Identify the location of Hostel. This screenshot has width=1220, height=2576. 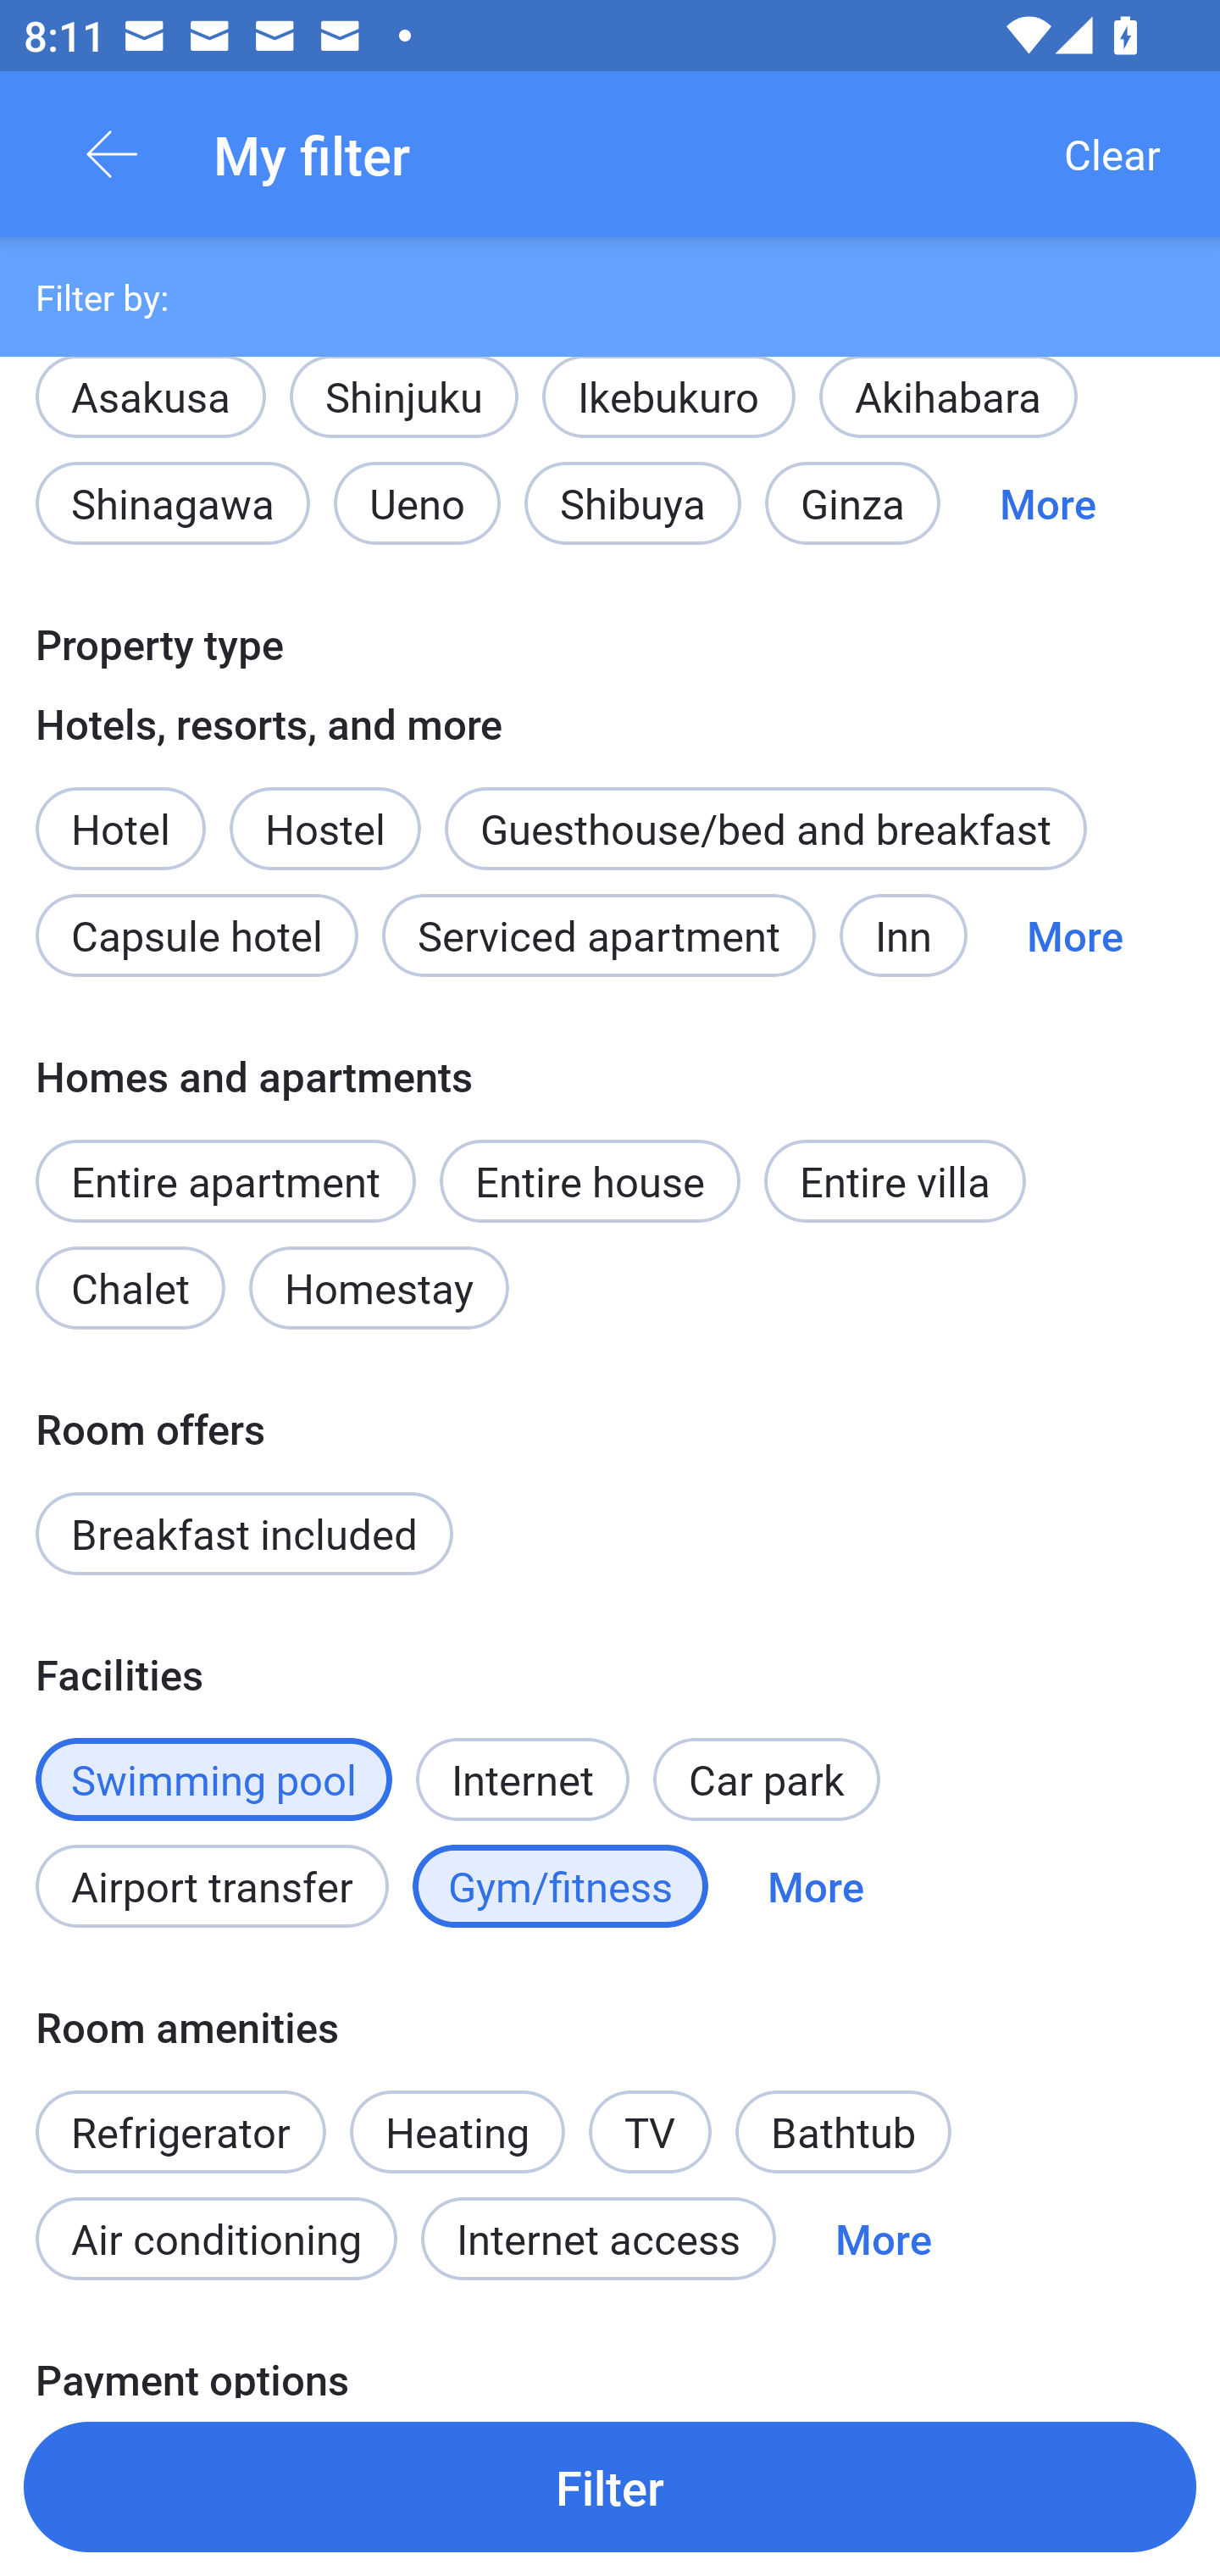
(324, 827).